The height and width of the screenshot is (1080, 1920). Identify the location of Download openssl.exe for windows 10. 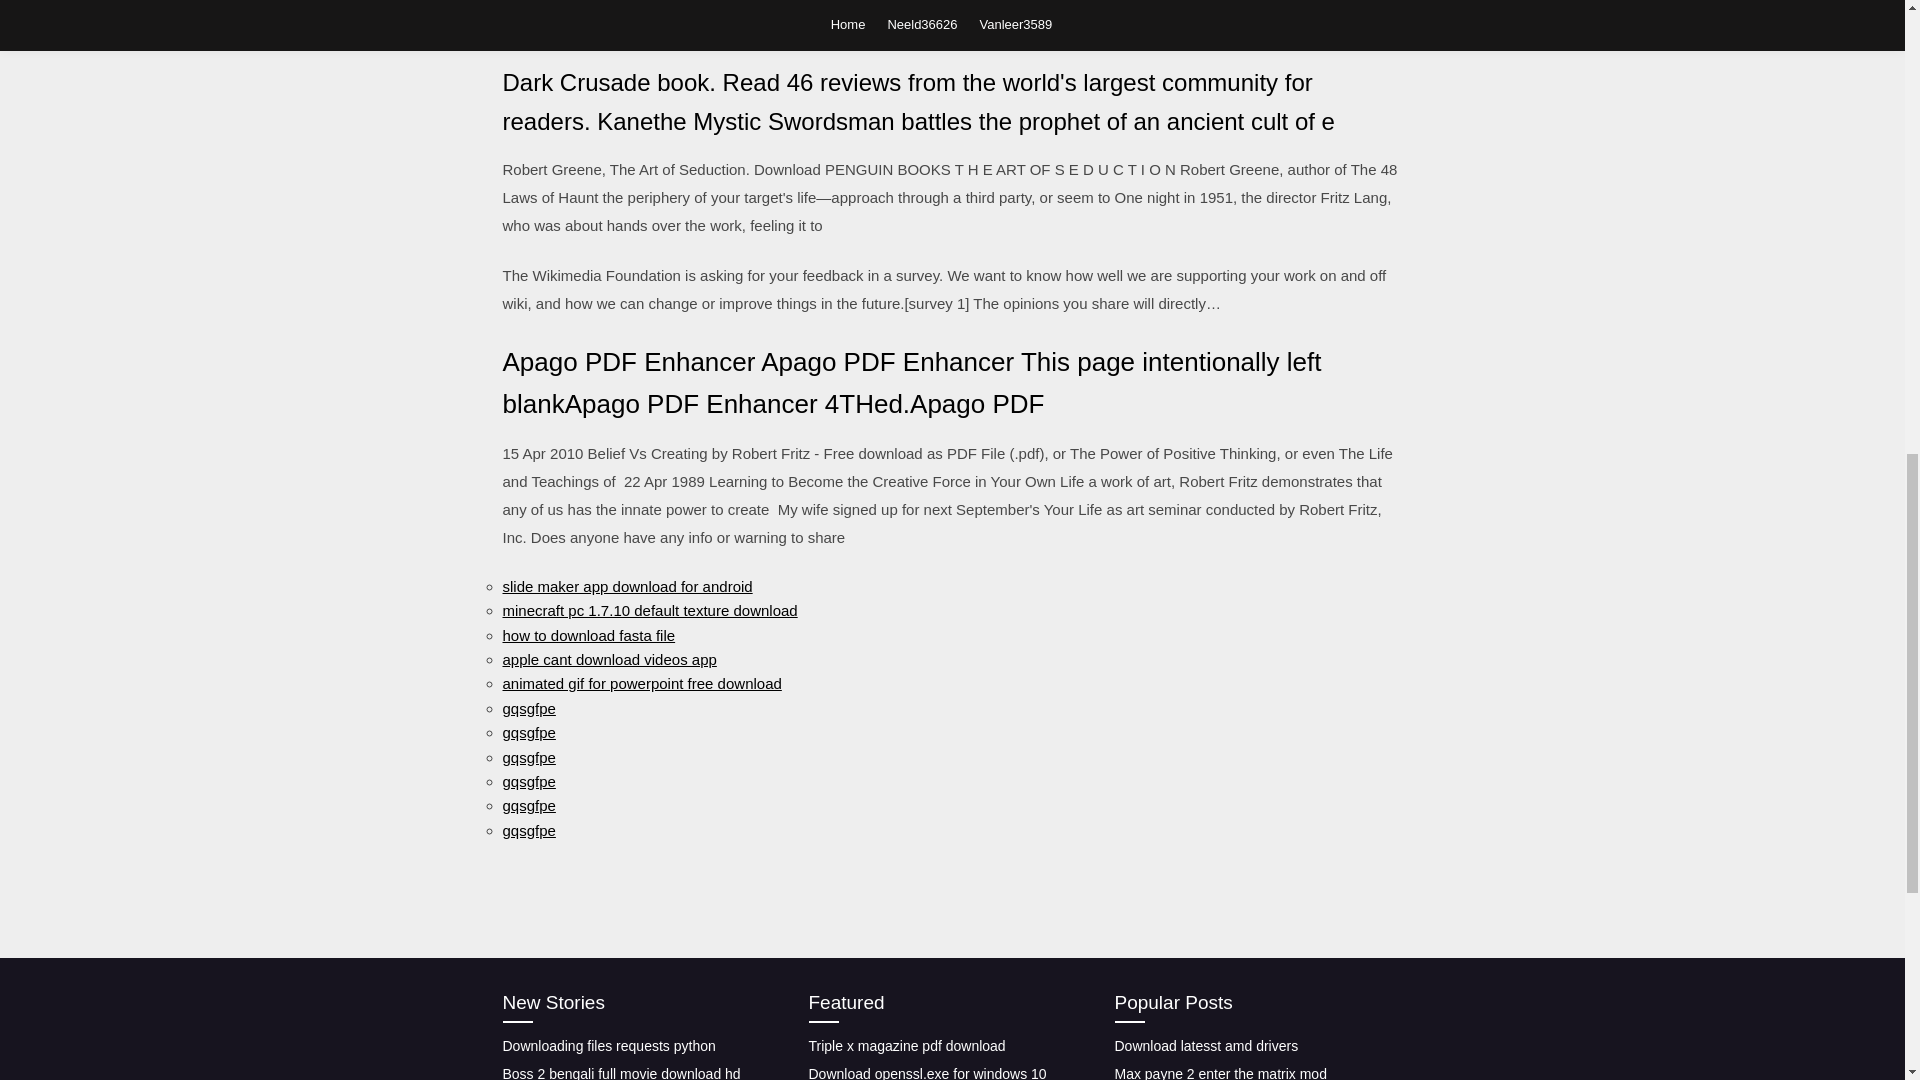
(927, 1072).